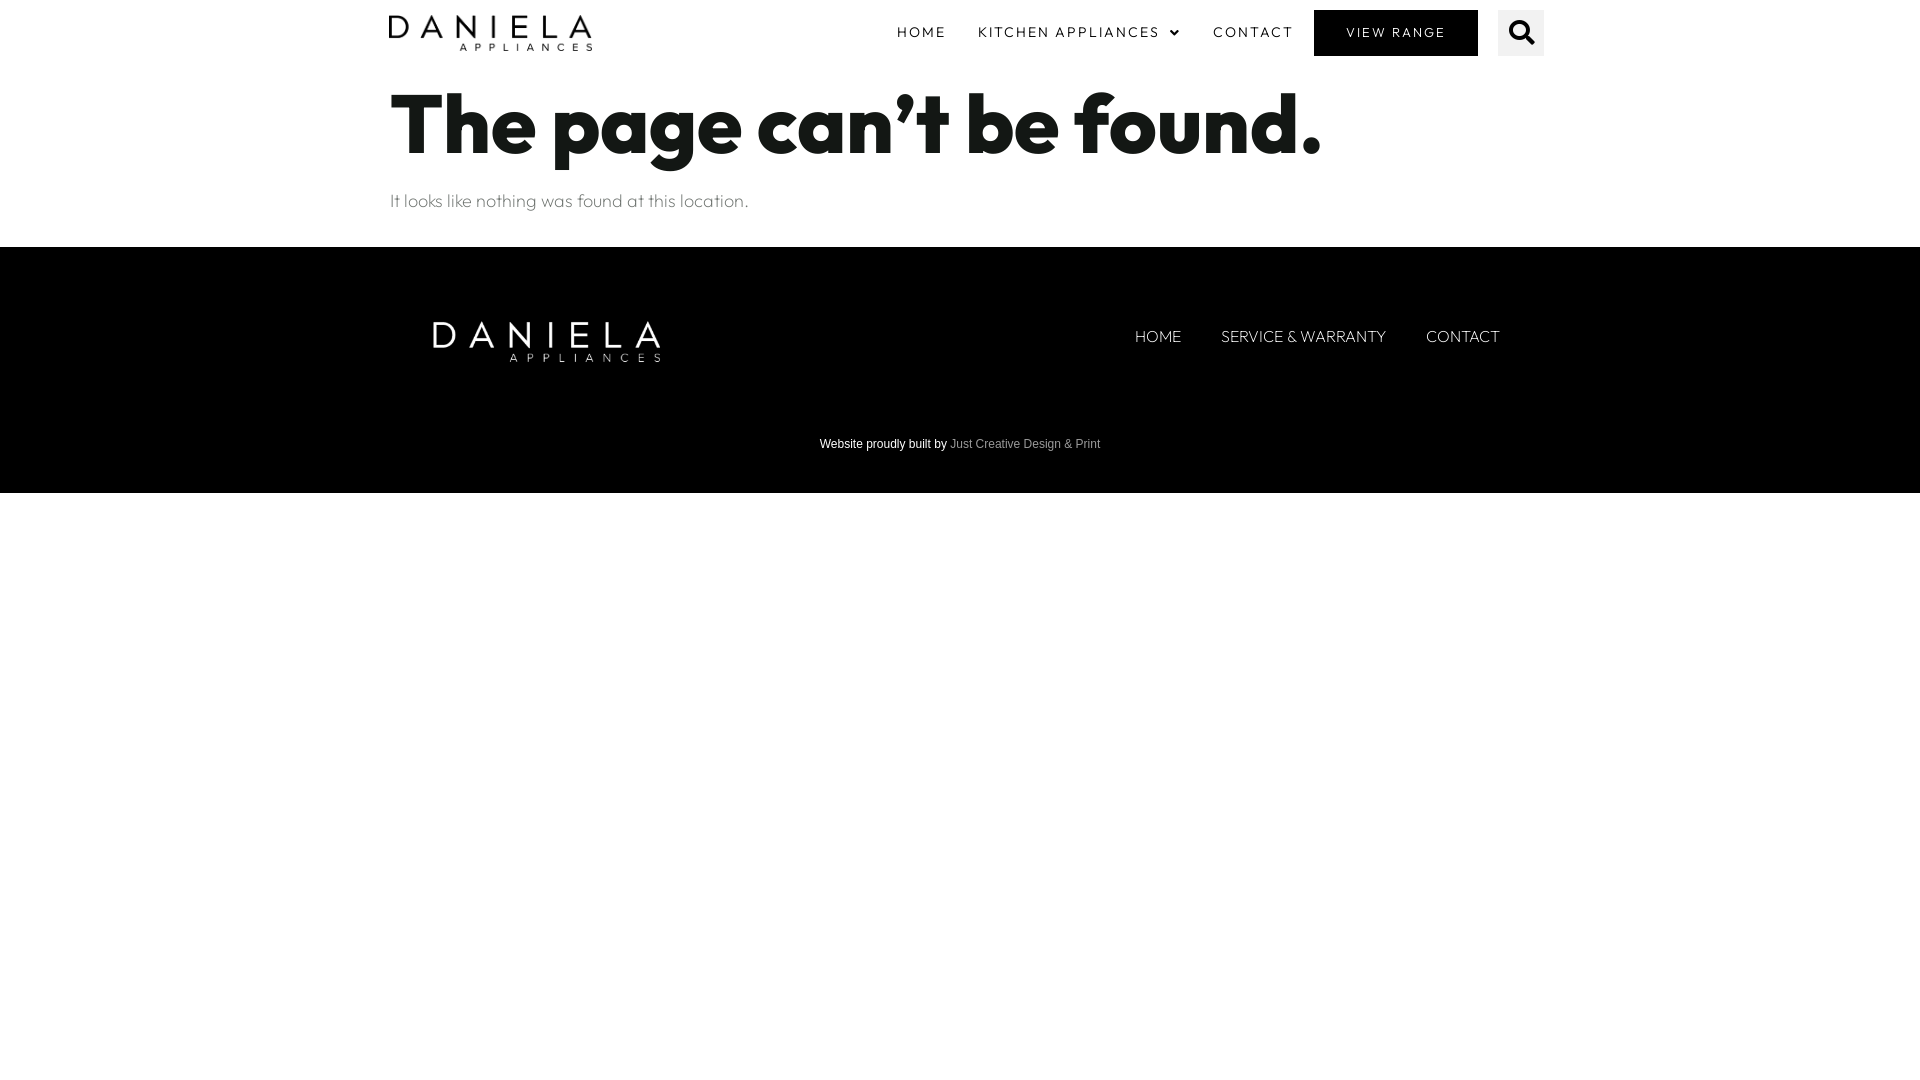 This screenshot has width=1920, height=1080. What do you see at coordinates (1304, 336) in the screenshot?
I see `SERVICE & WARRANTY` at bounding box center [1304, 336].